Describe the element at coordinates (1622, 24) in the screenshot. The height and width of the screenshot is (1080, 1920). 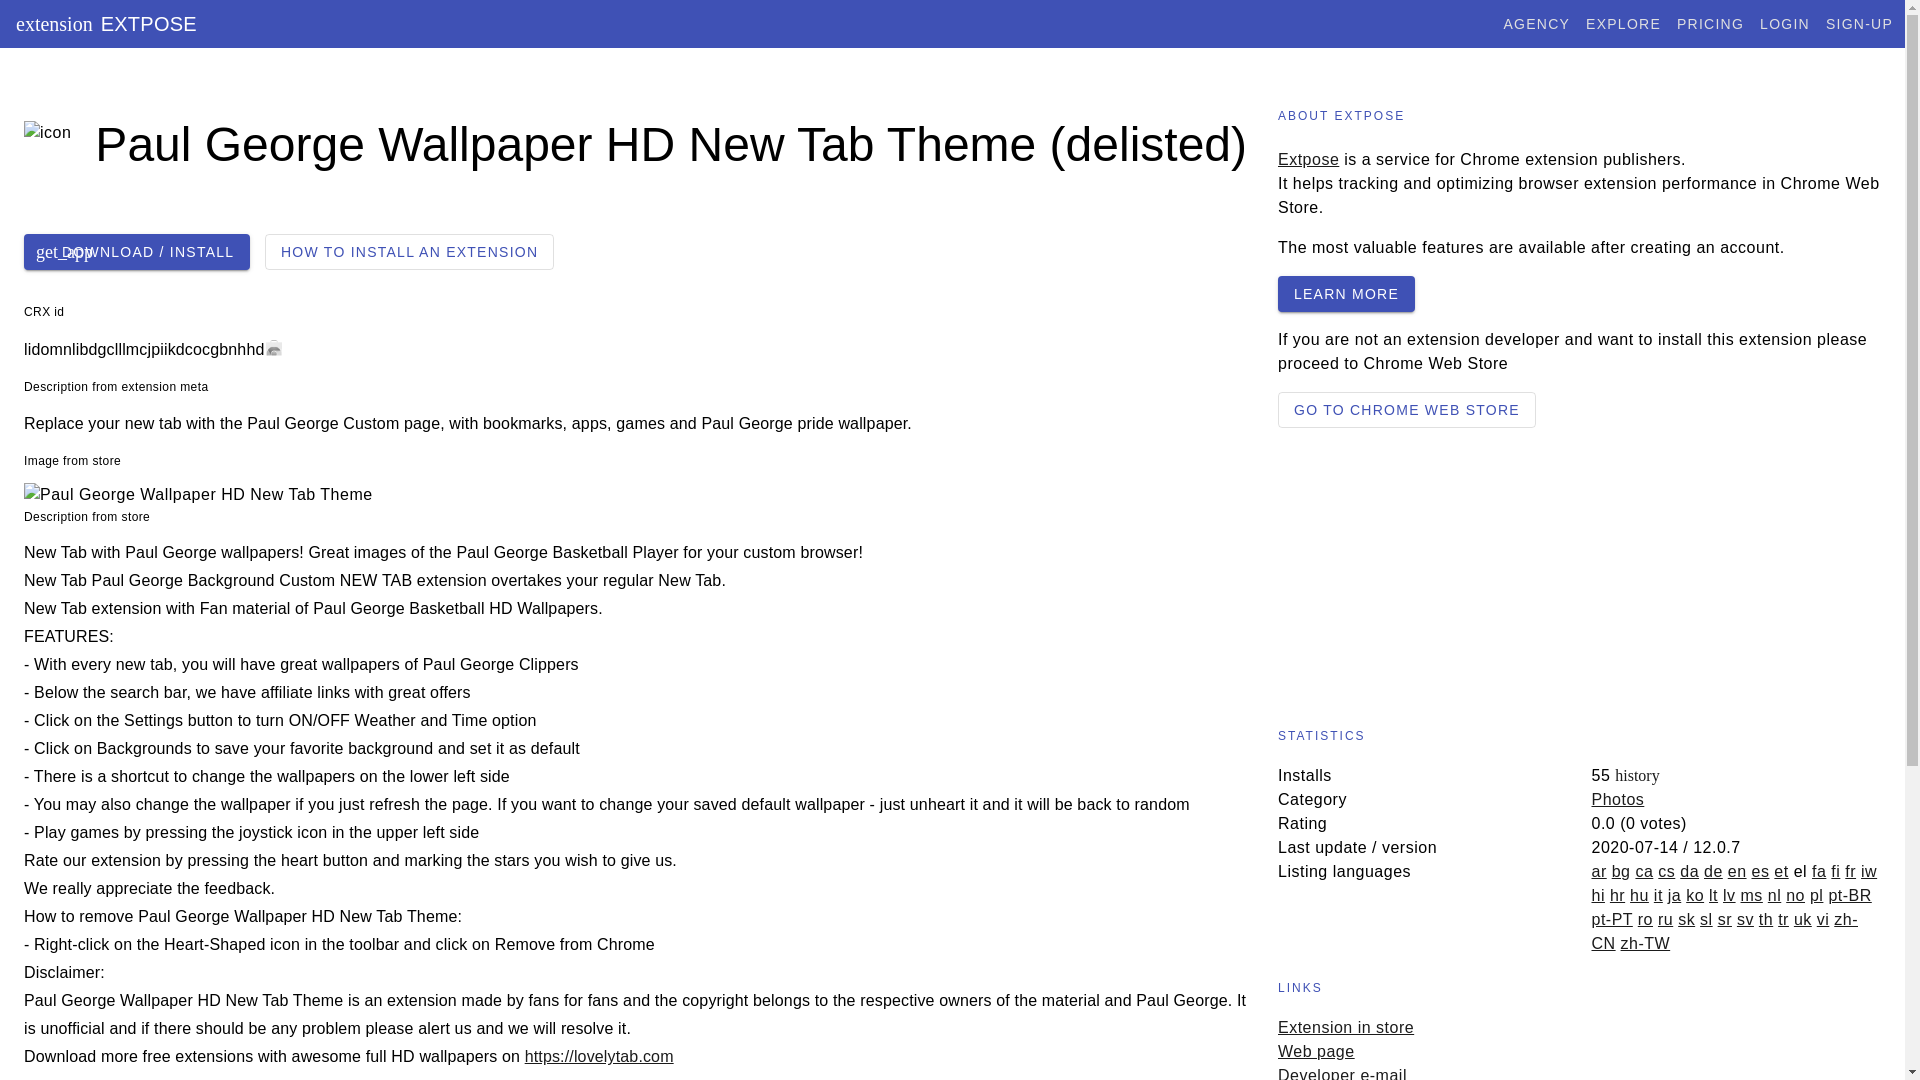
I see `EXPLORE` at that location.